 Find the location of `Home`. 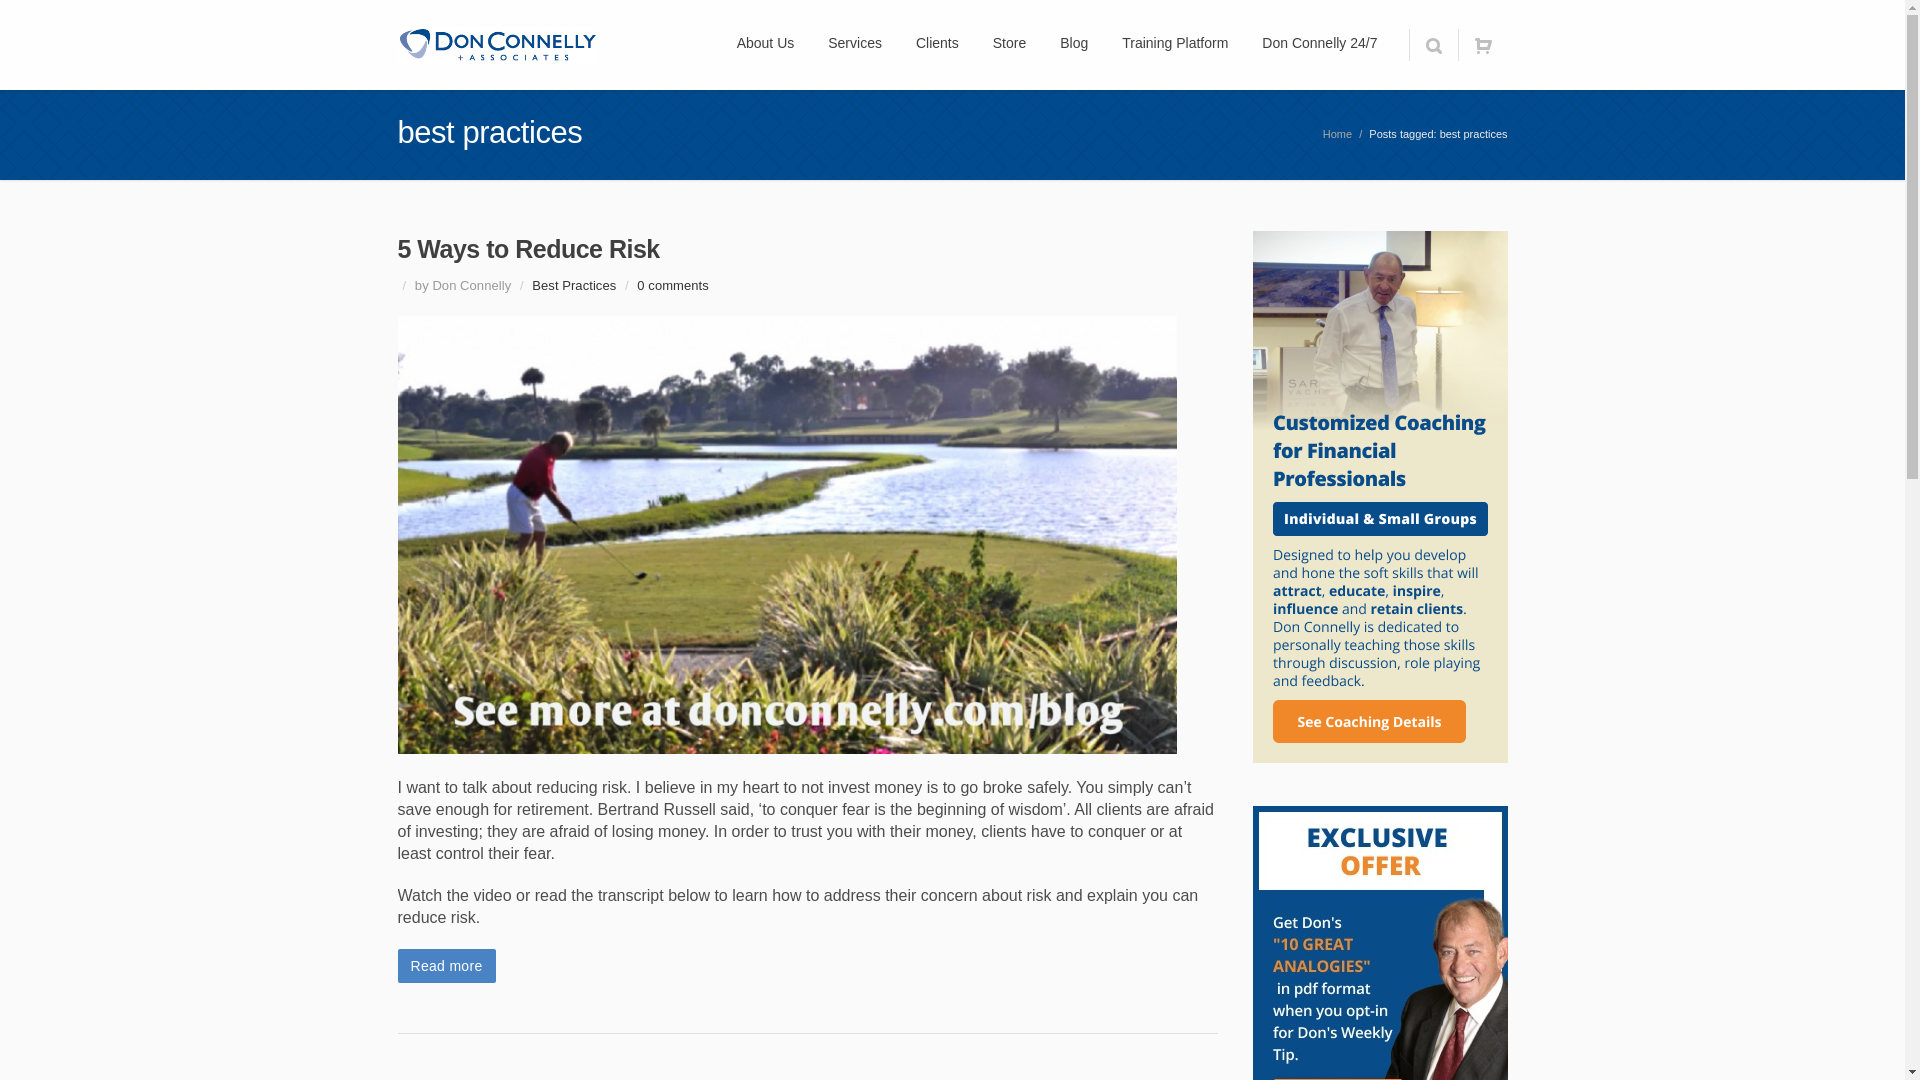

Home is located at coordinates (1336, 134).